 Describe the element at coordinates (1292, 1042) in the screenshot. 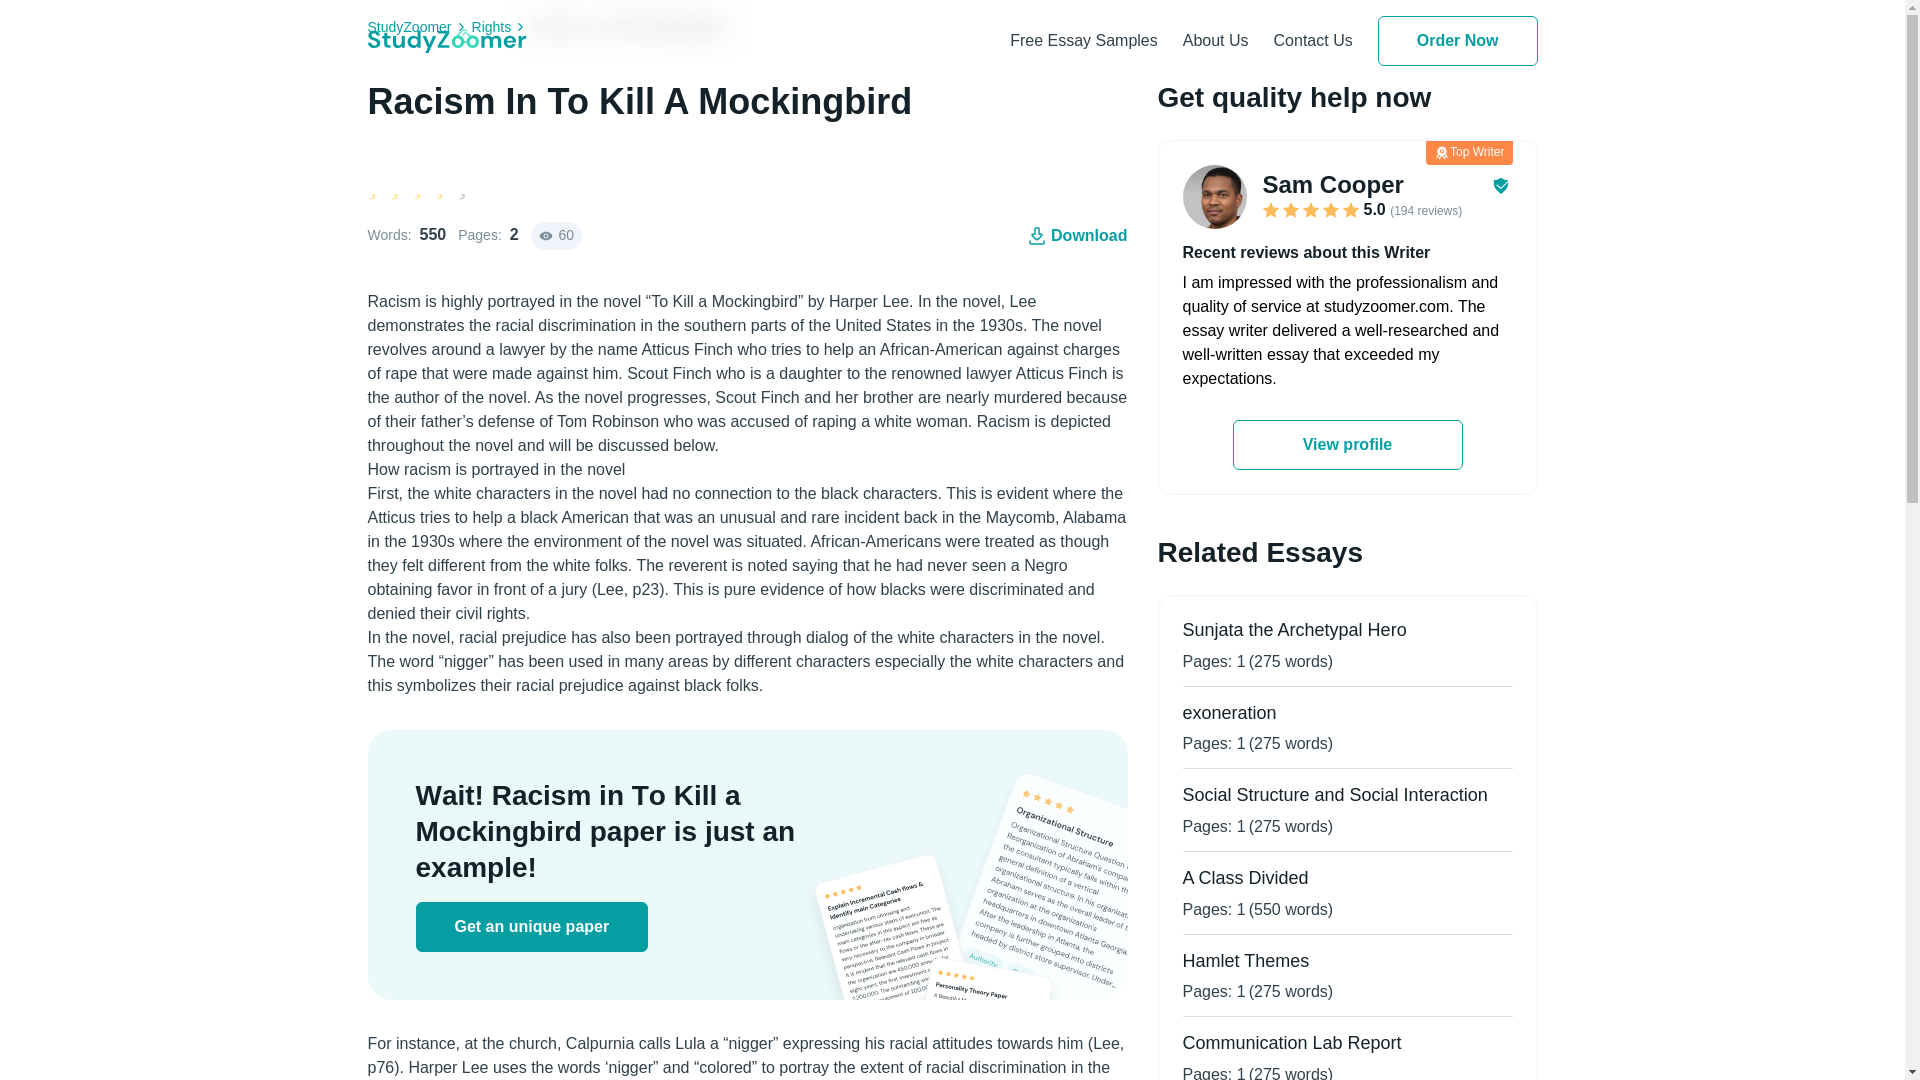

I see `Communication Lab Report` at that location.